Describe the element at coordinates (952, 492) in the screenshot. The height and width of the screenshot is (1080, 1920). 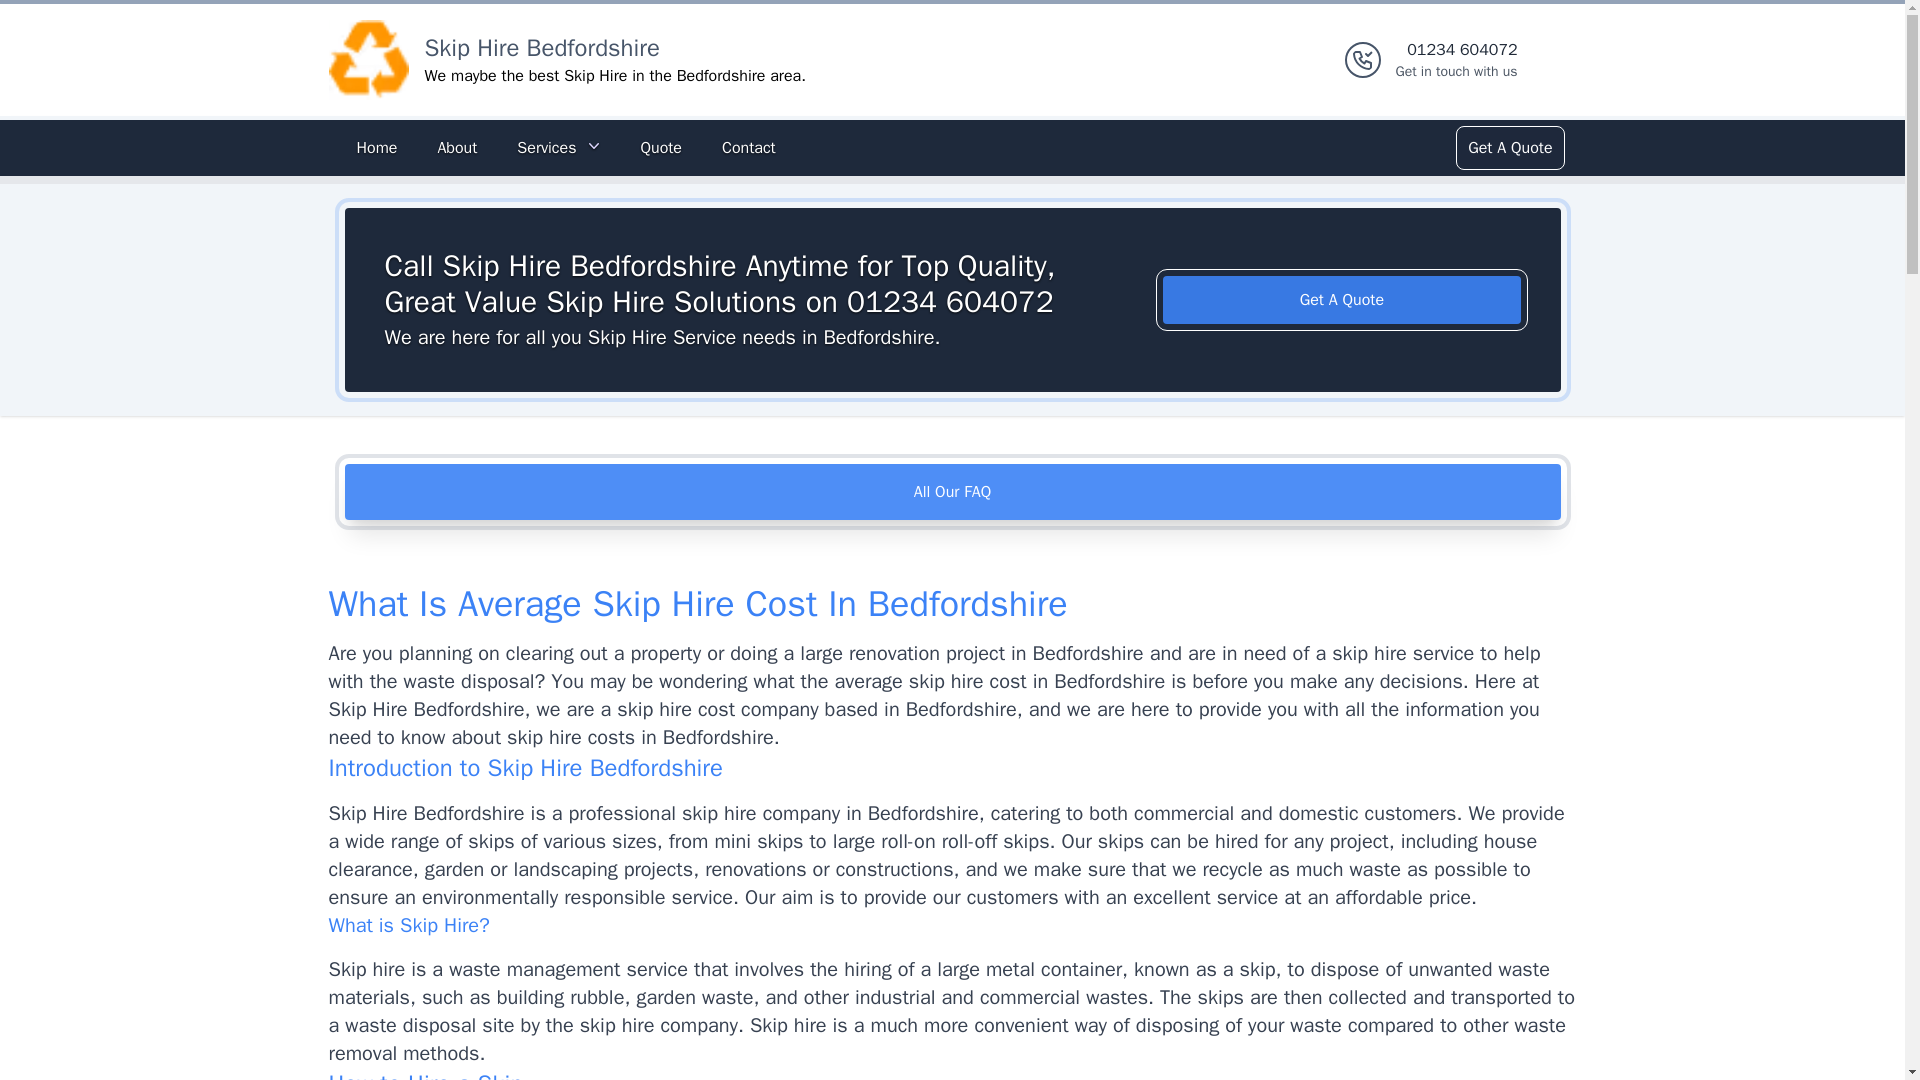
I see `Contact` at that location.